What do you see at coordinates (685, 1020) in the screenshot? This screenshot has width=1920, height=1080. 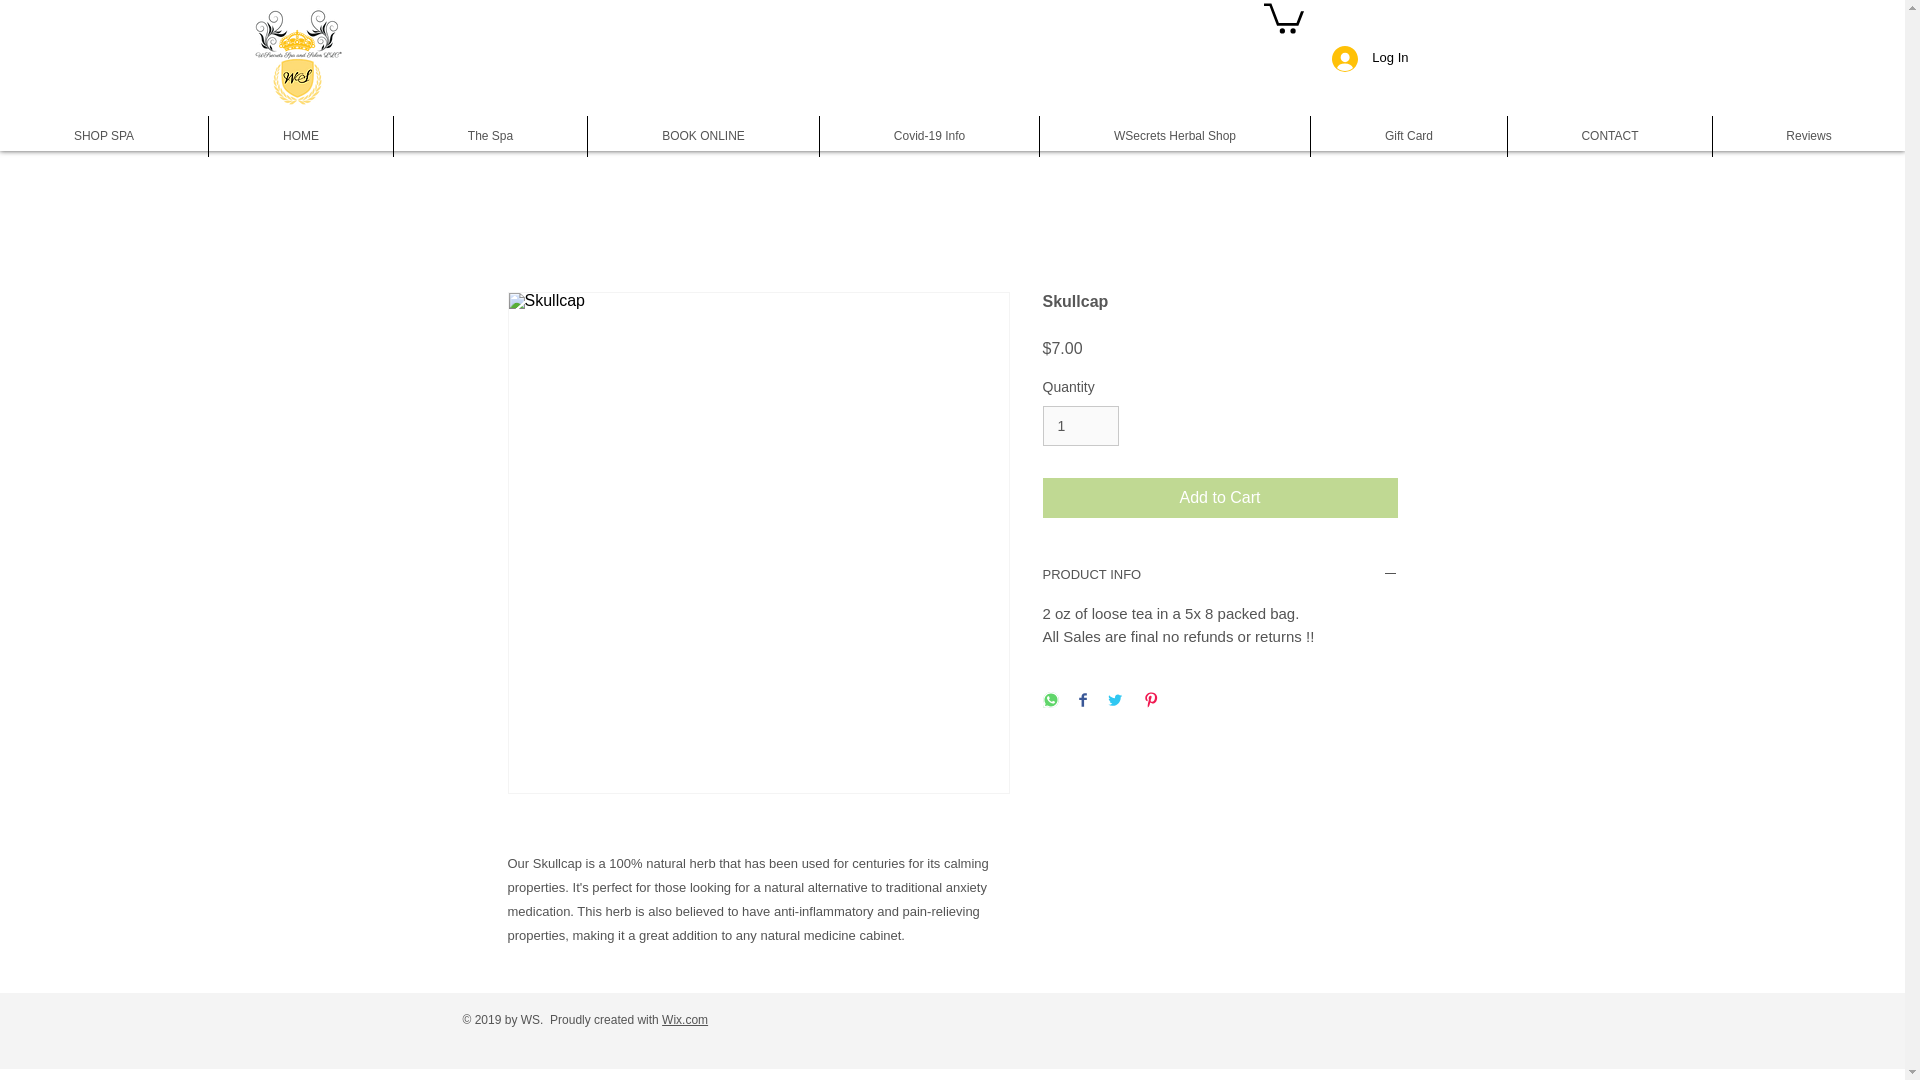 I see `Wix.com` at bounding box center [685, 1020].